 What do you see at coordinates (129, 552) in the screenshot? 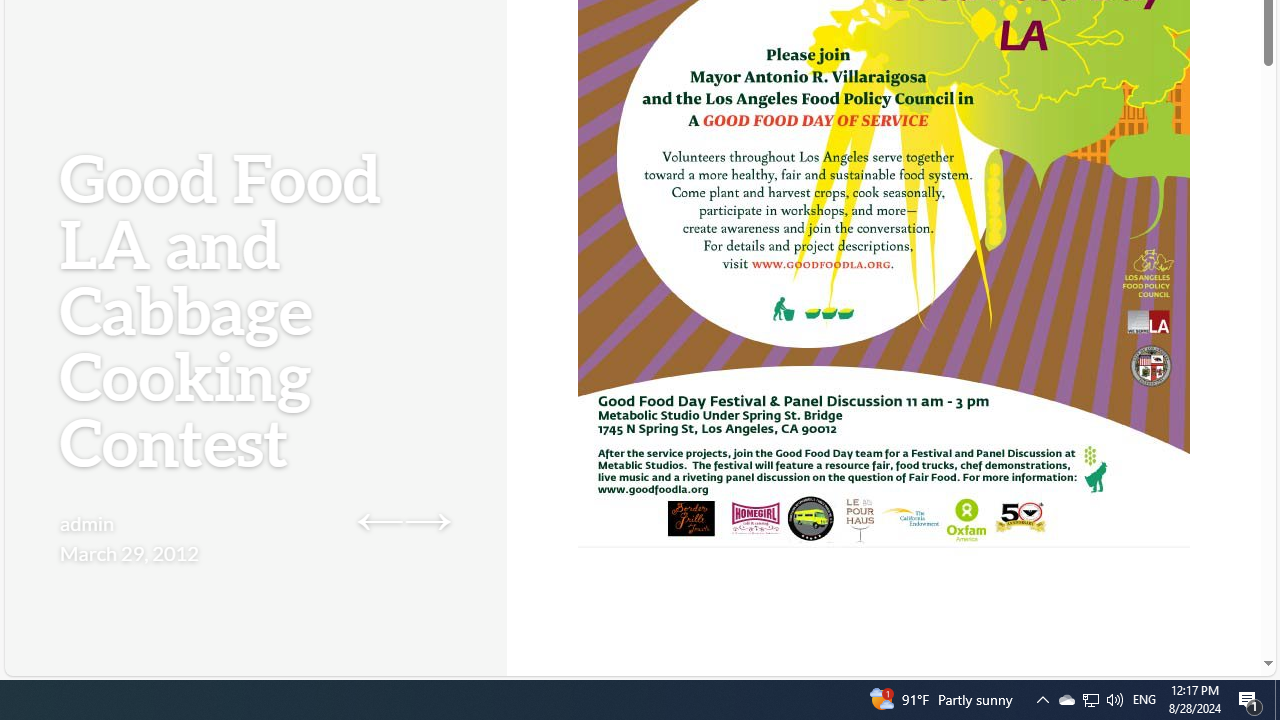
I see `March 29, 2012` at bounding box center [129, 552].